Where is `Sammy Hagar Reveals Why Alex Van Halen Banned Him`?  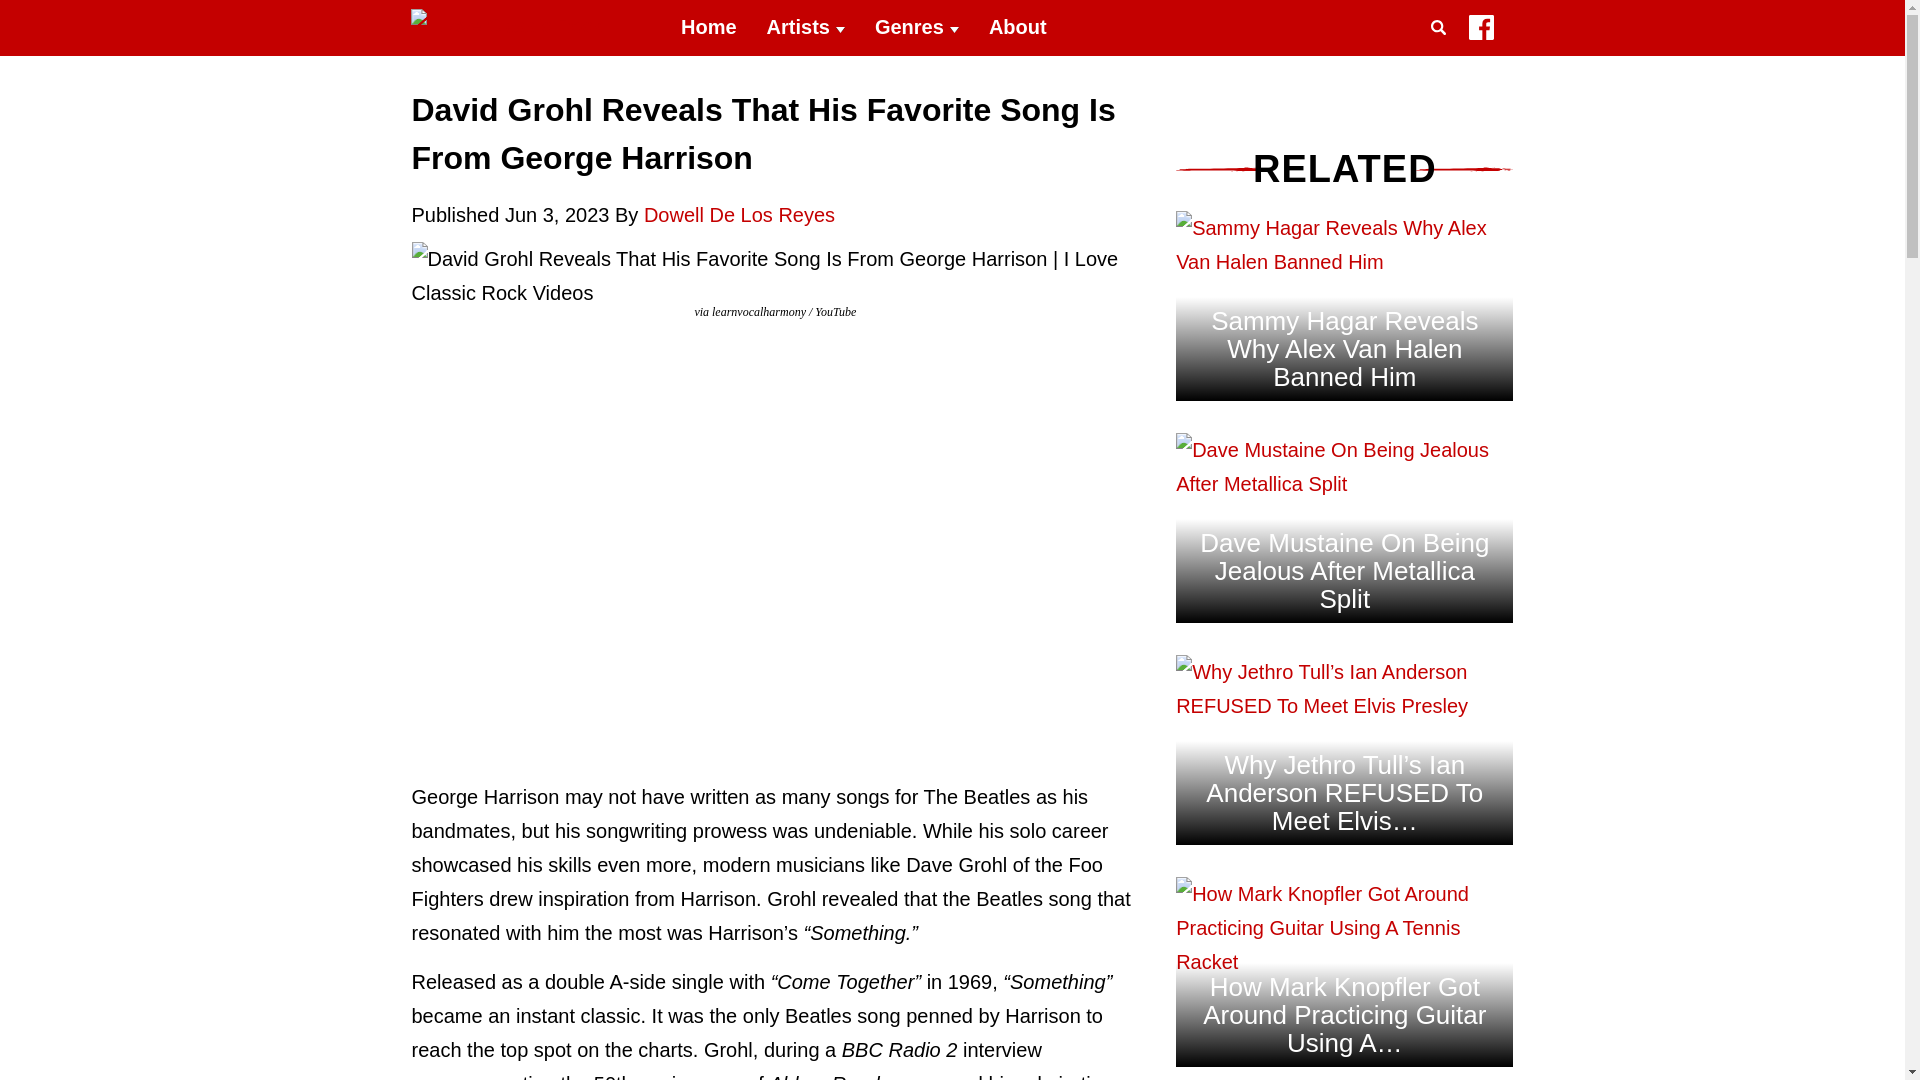 Sammy Hagar Reveals Why Alex Van Halen Banned Him is located at coordinates (1344, 348).